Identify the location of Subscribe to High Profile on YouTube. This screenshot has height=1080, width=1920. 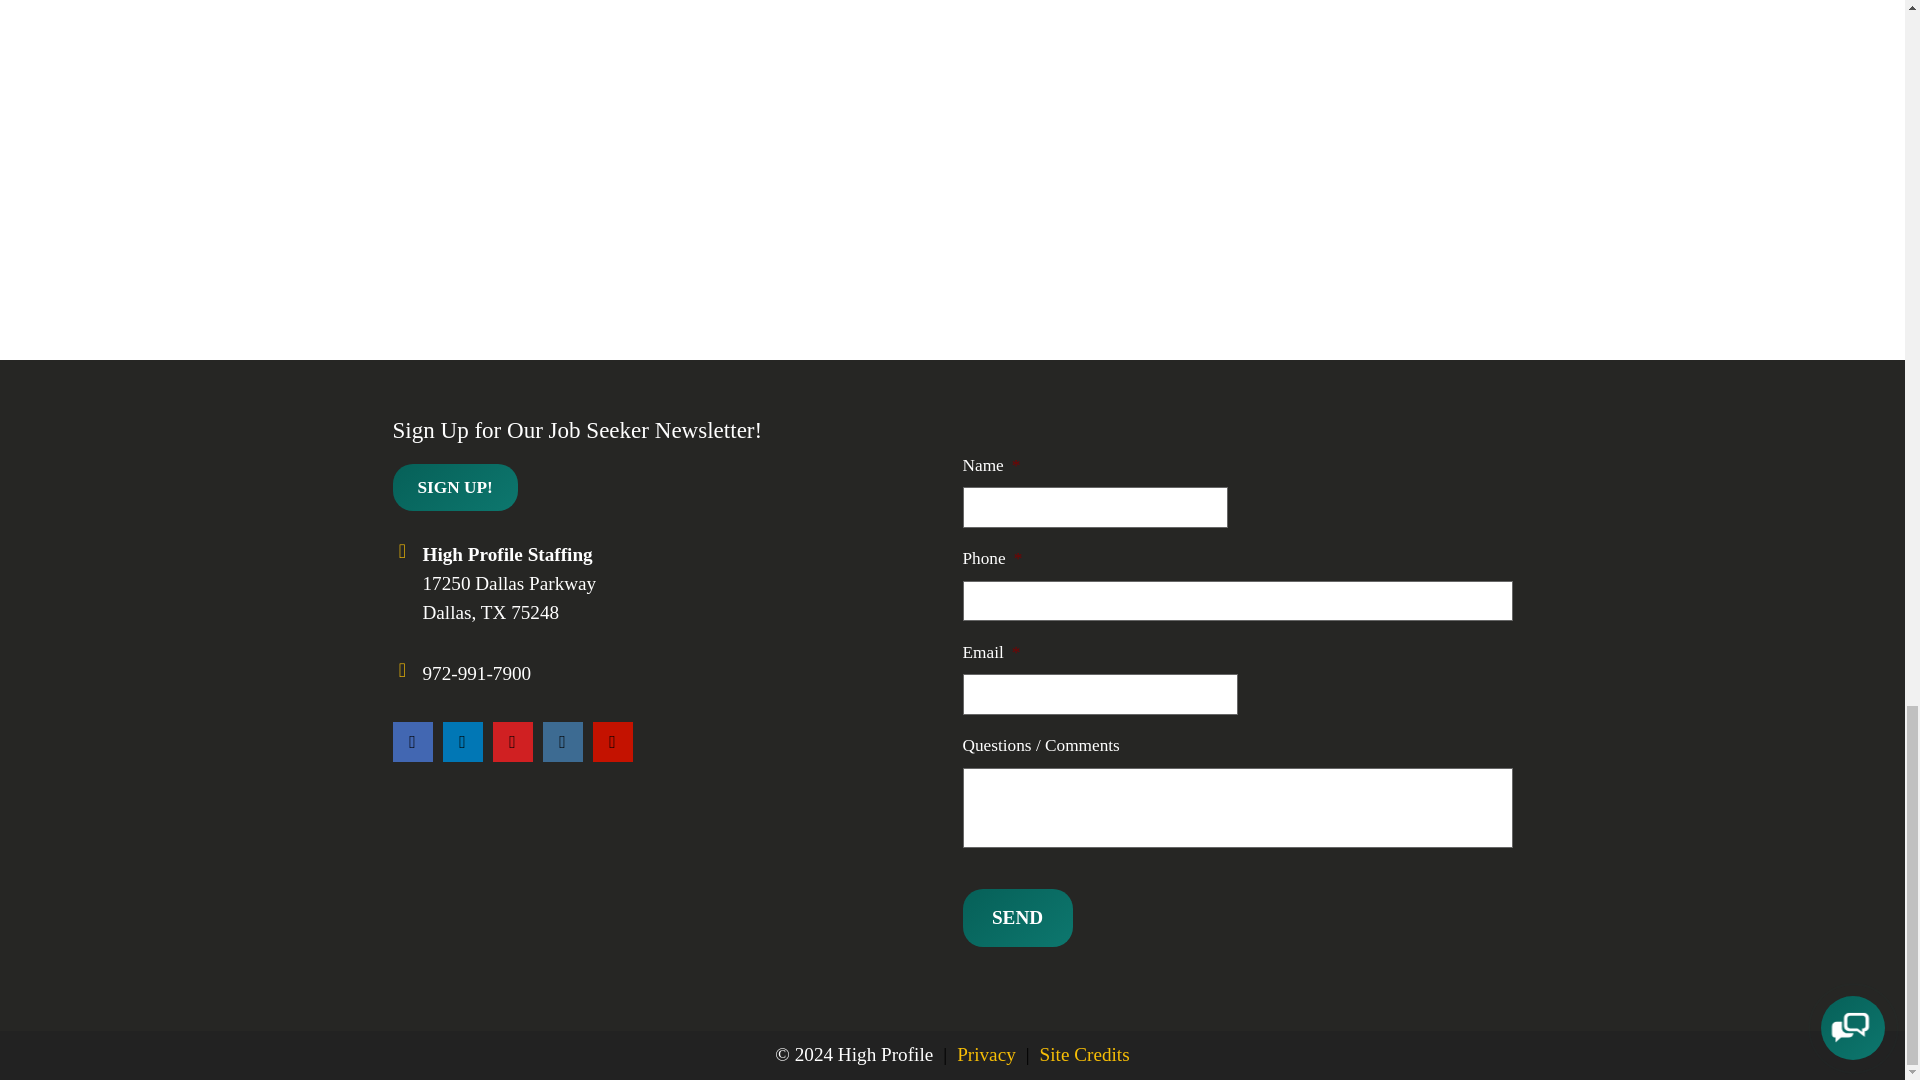
(511, 742).